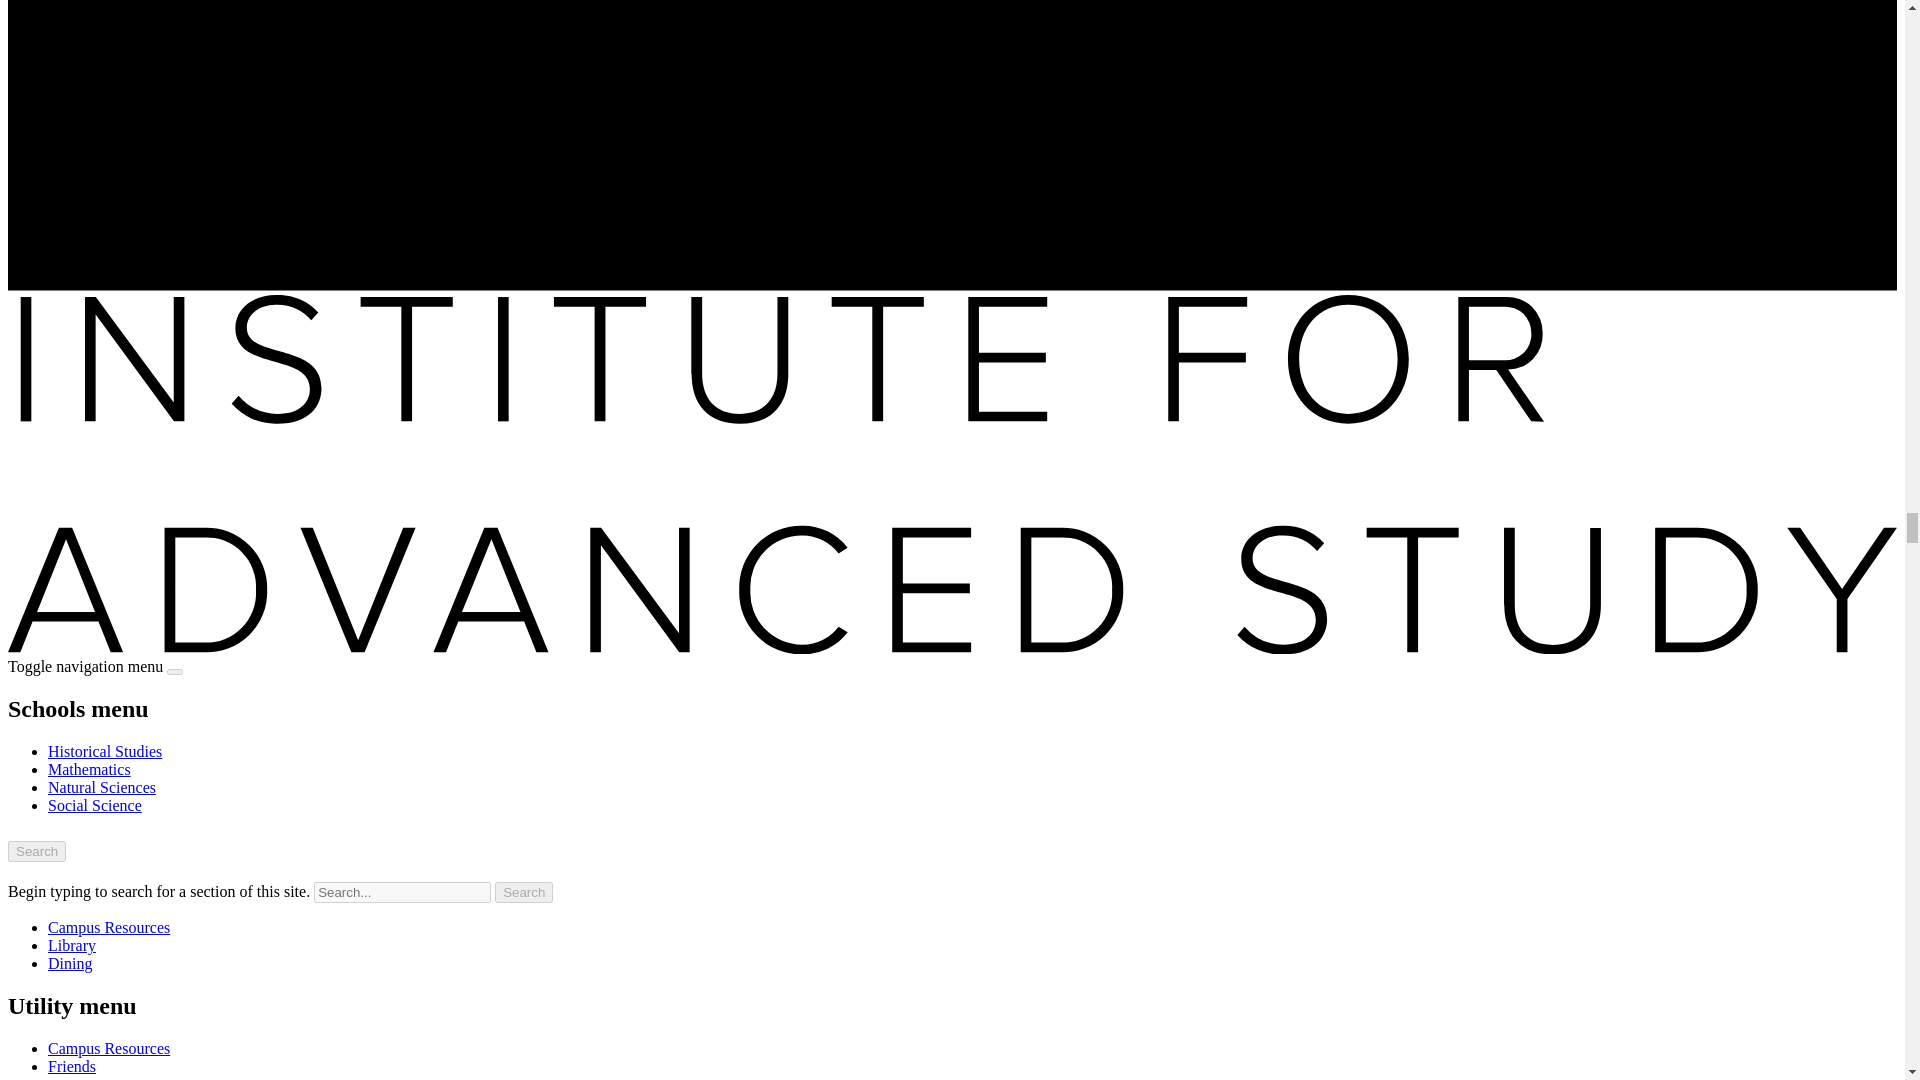  Describe the element at coordinates (70, 963) in the screenshot. I see `Dining` at that location.